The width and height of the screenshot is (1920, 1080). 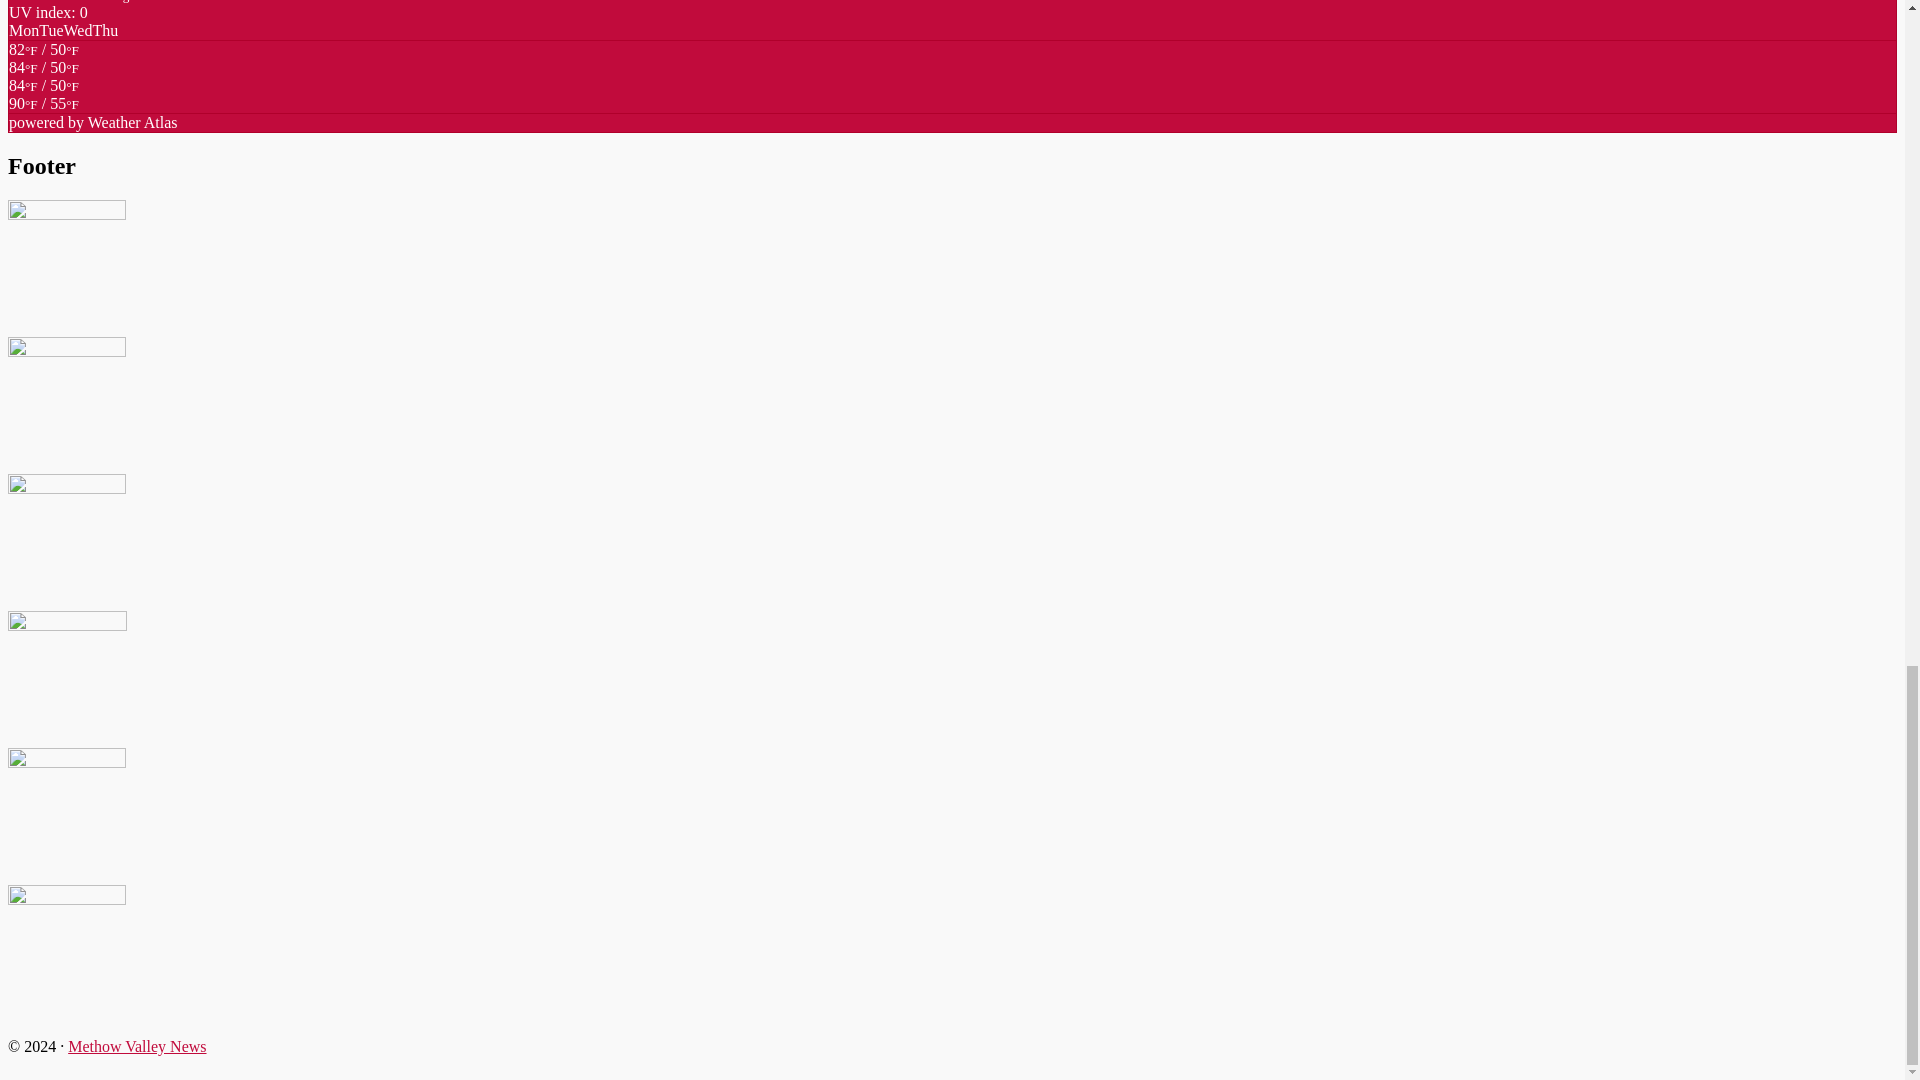 I want to click on Mostly Sunny, so click(x=44, y=94).